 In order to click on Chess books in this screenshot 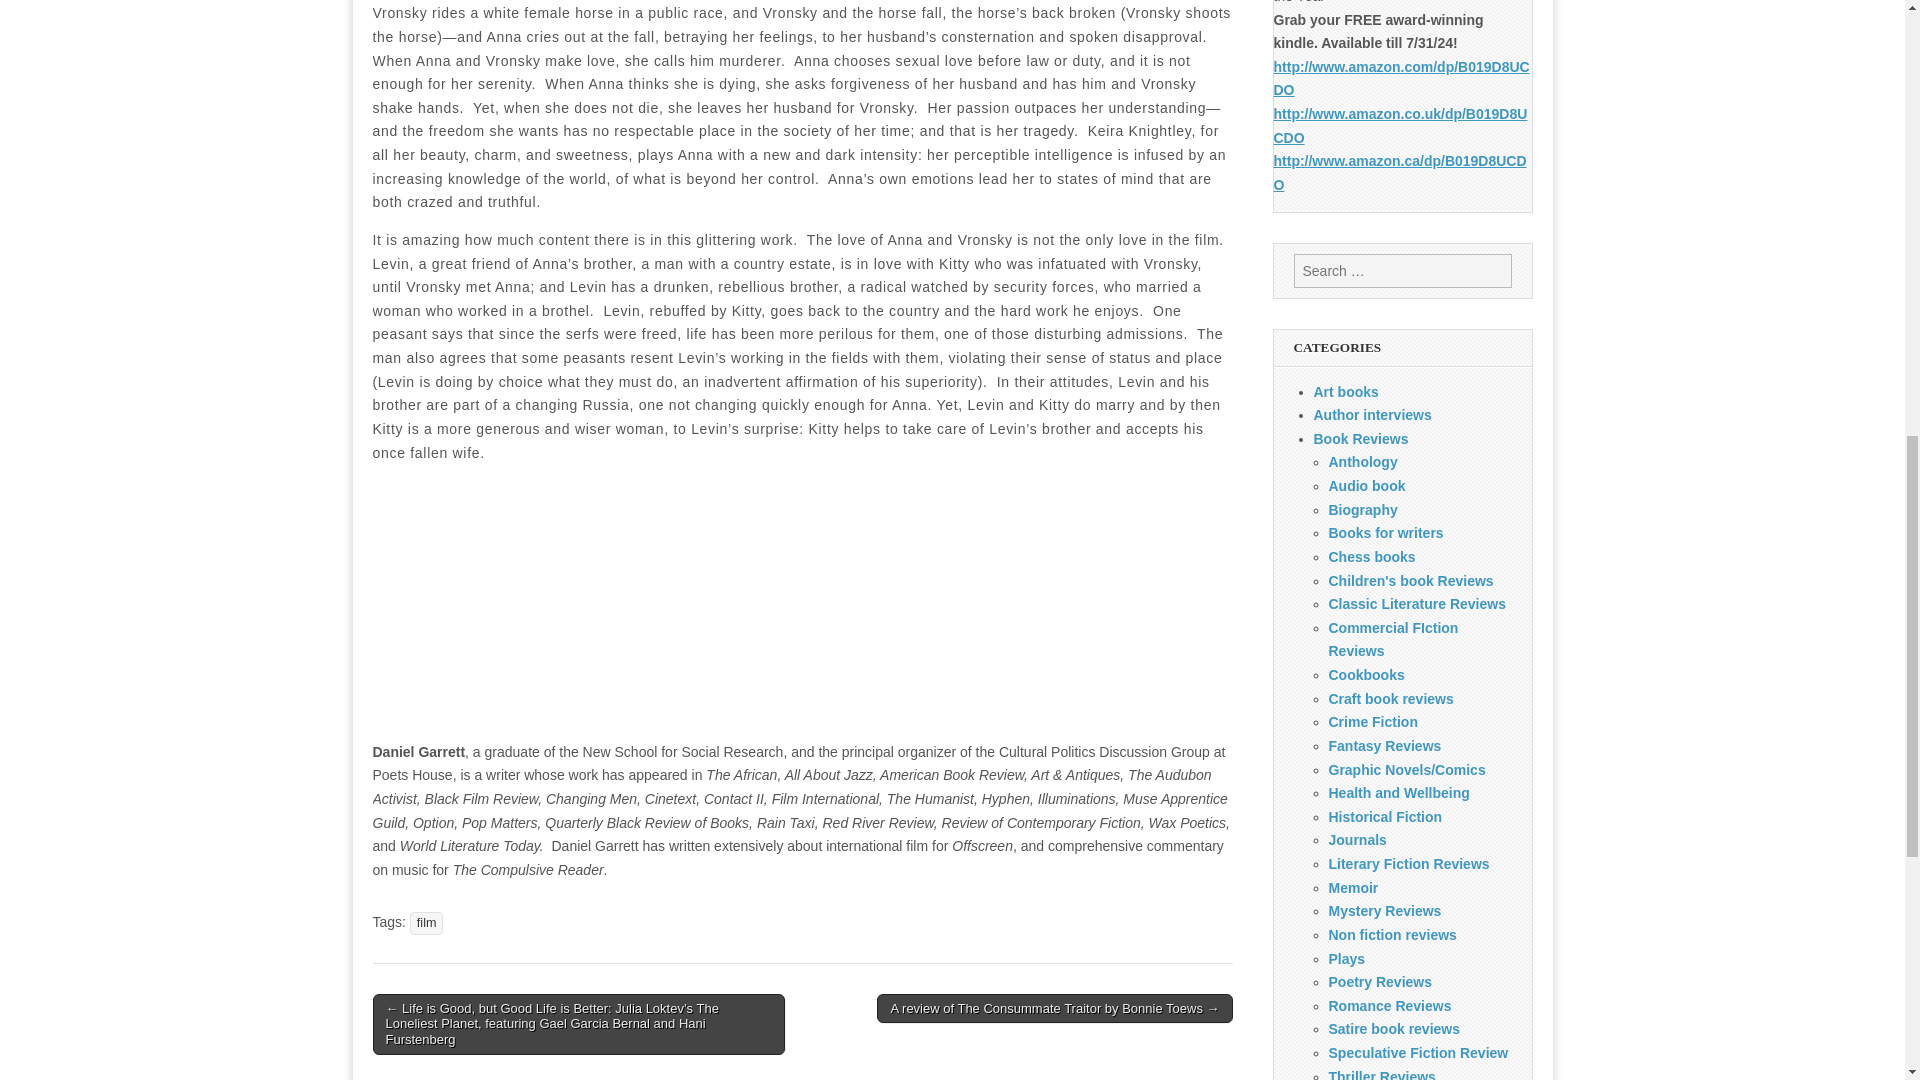, I will do `click(1372, 556)`.